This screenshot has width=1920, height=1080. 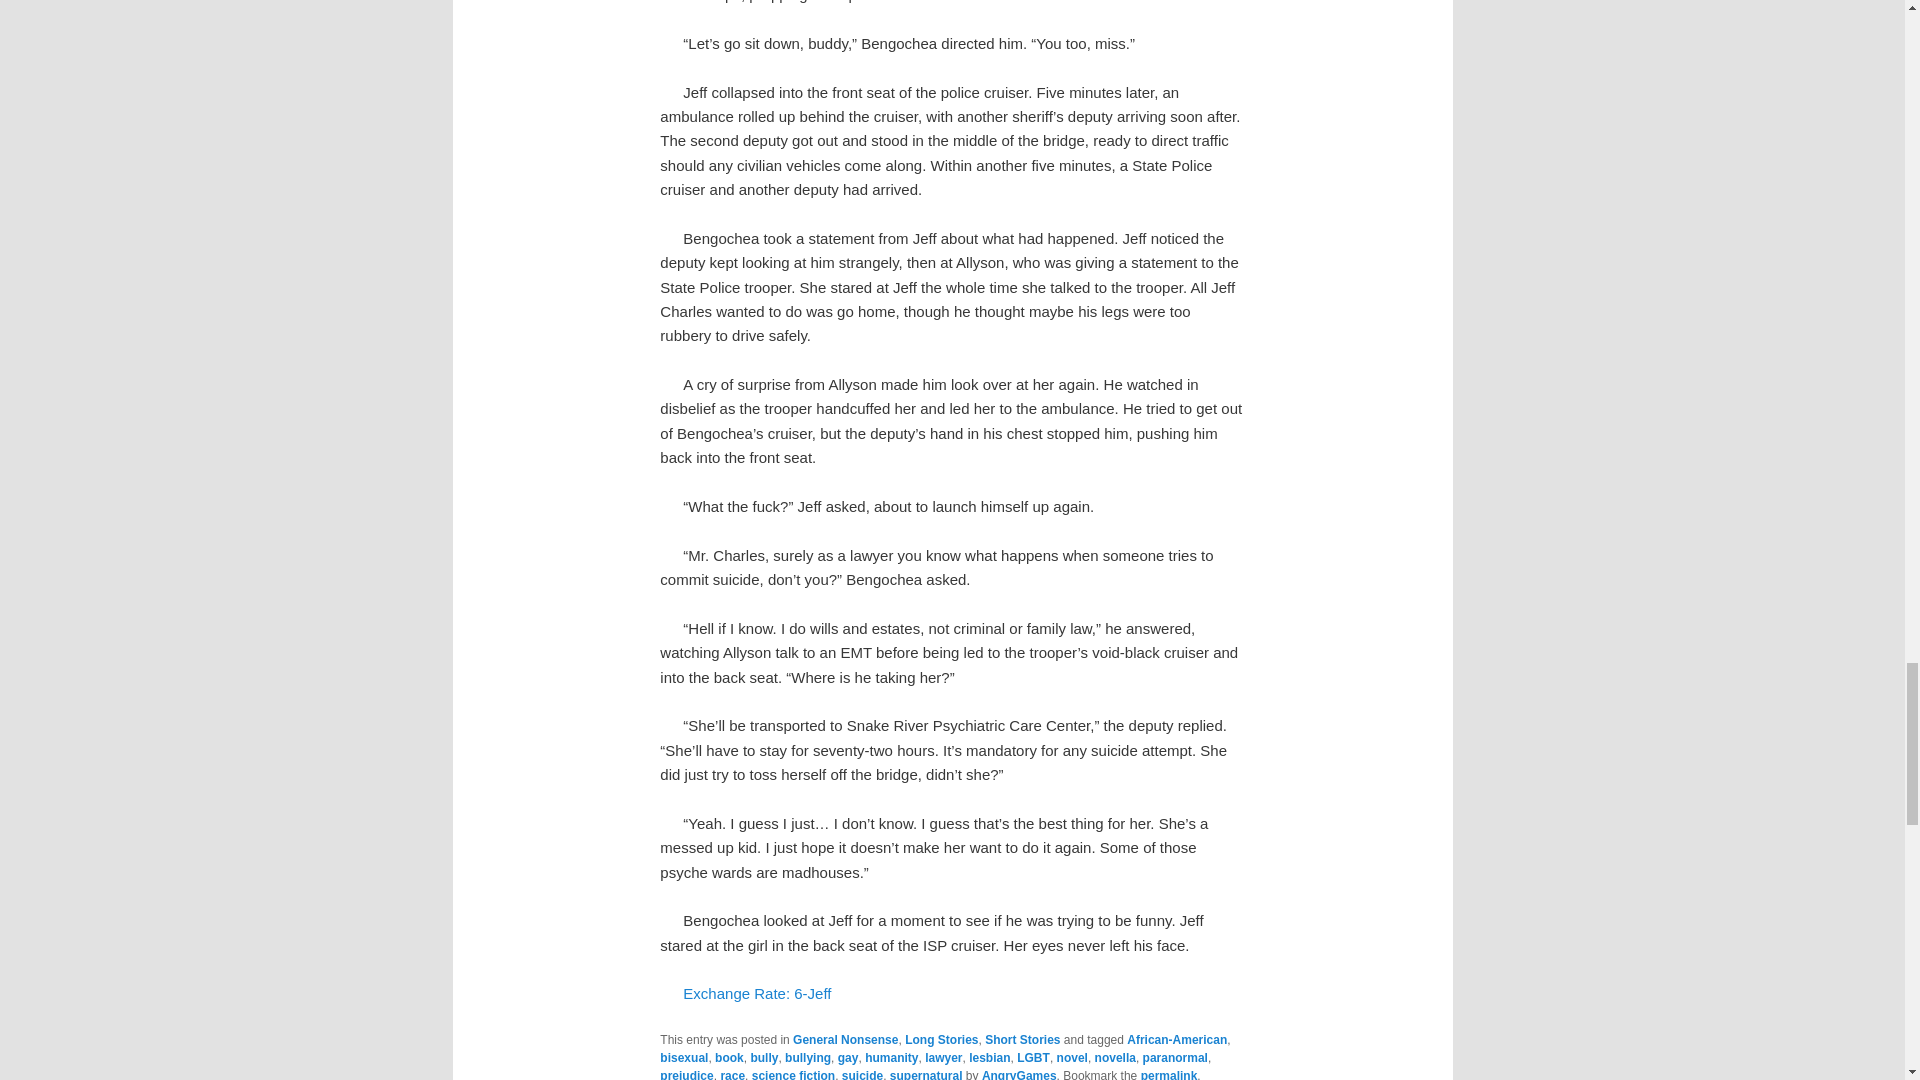 I want to click on lawyer, so click(x=943, y=1057).